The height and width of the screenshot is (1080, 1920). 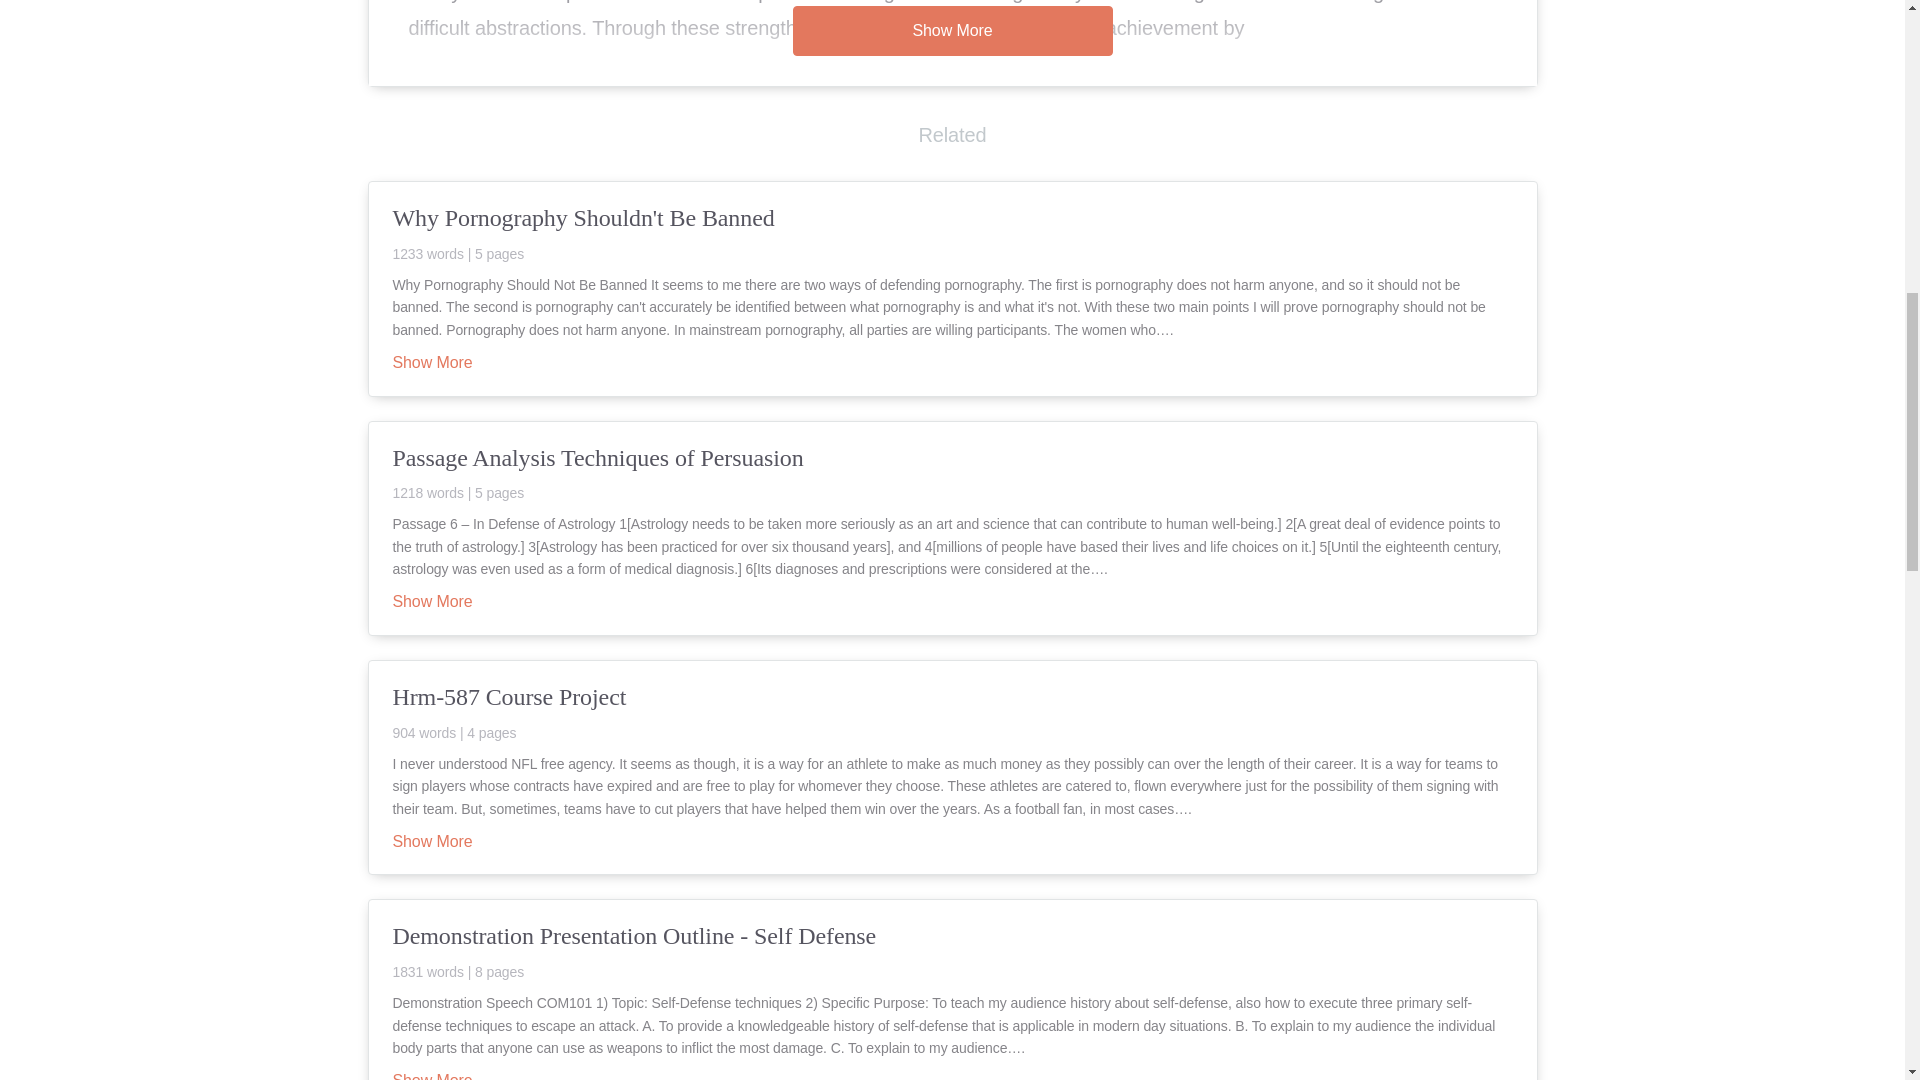 What do you see at coordinates (432, 842) in the screenshot?
I see `Show More` at bounding box center [432, 842].